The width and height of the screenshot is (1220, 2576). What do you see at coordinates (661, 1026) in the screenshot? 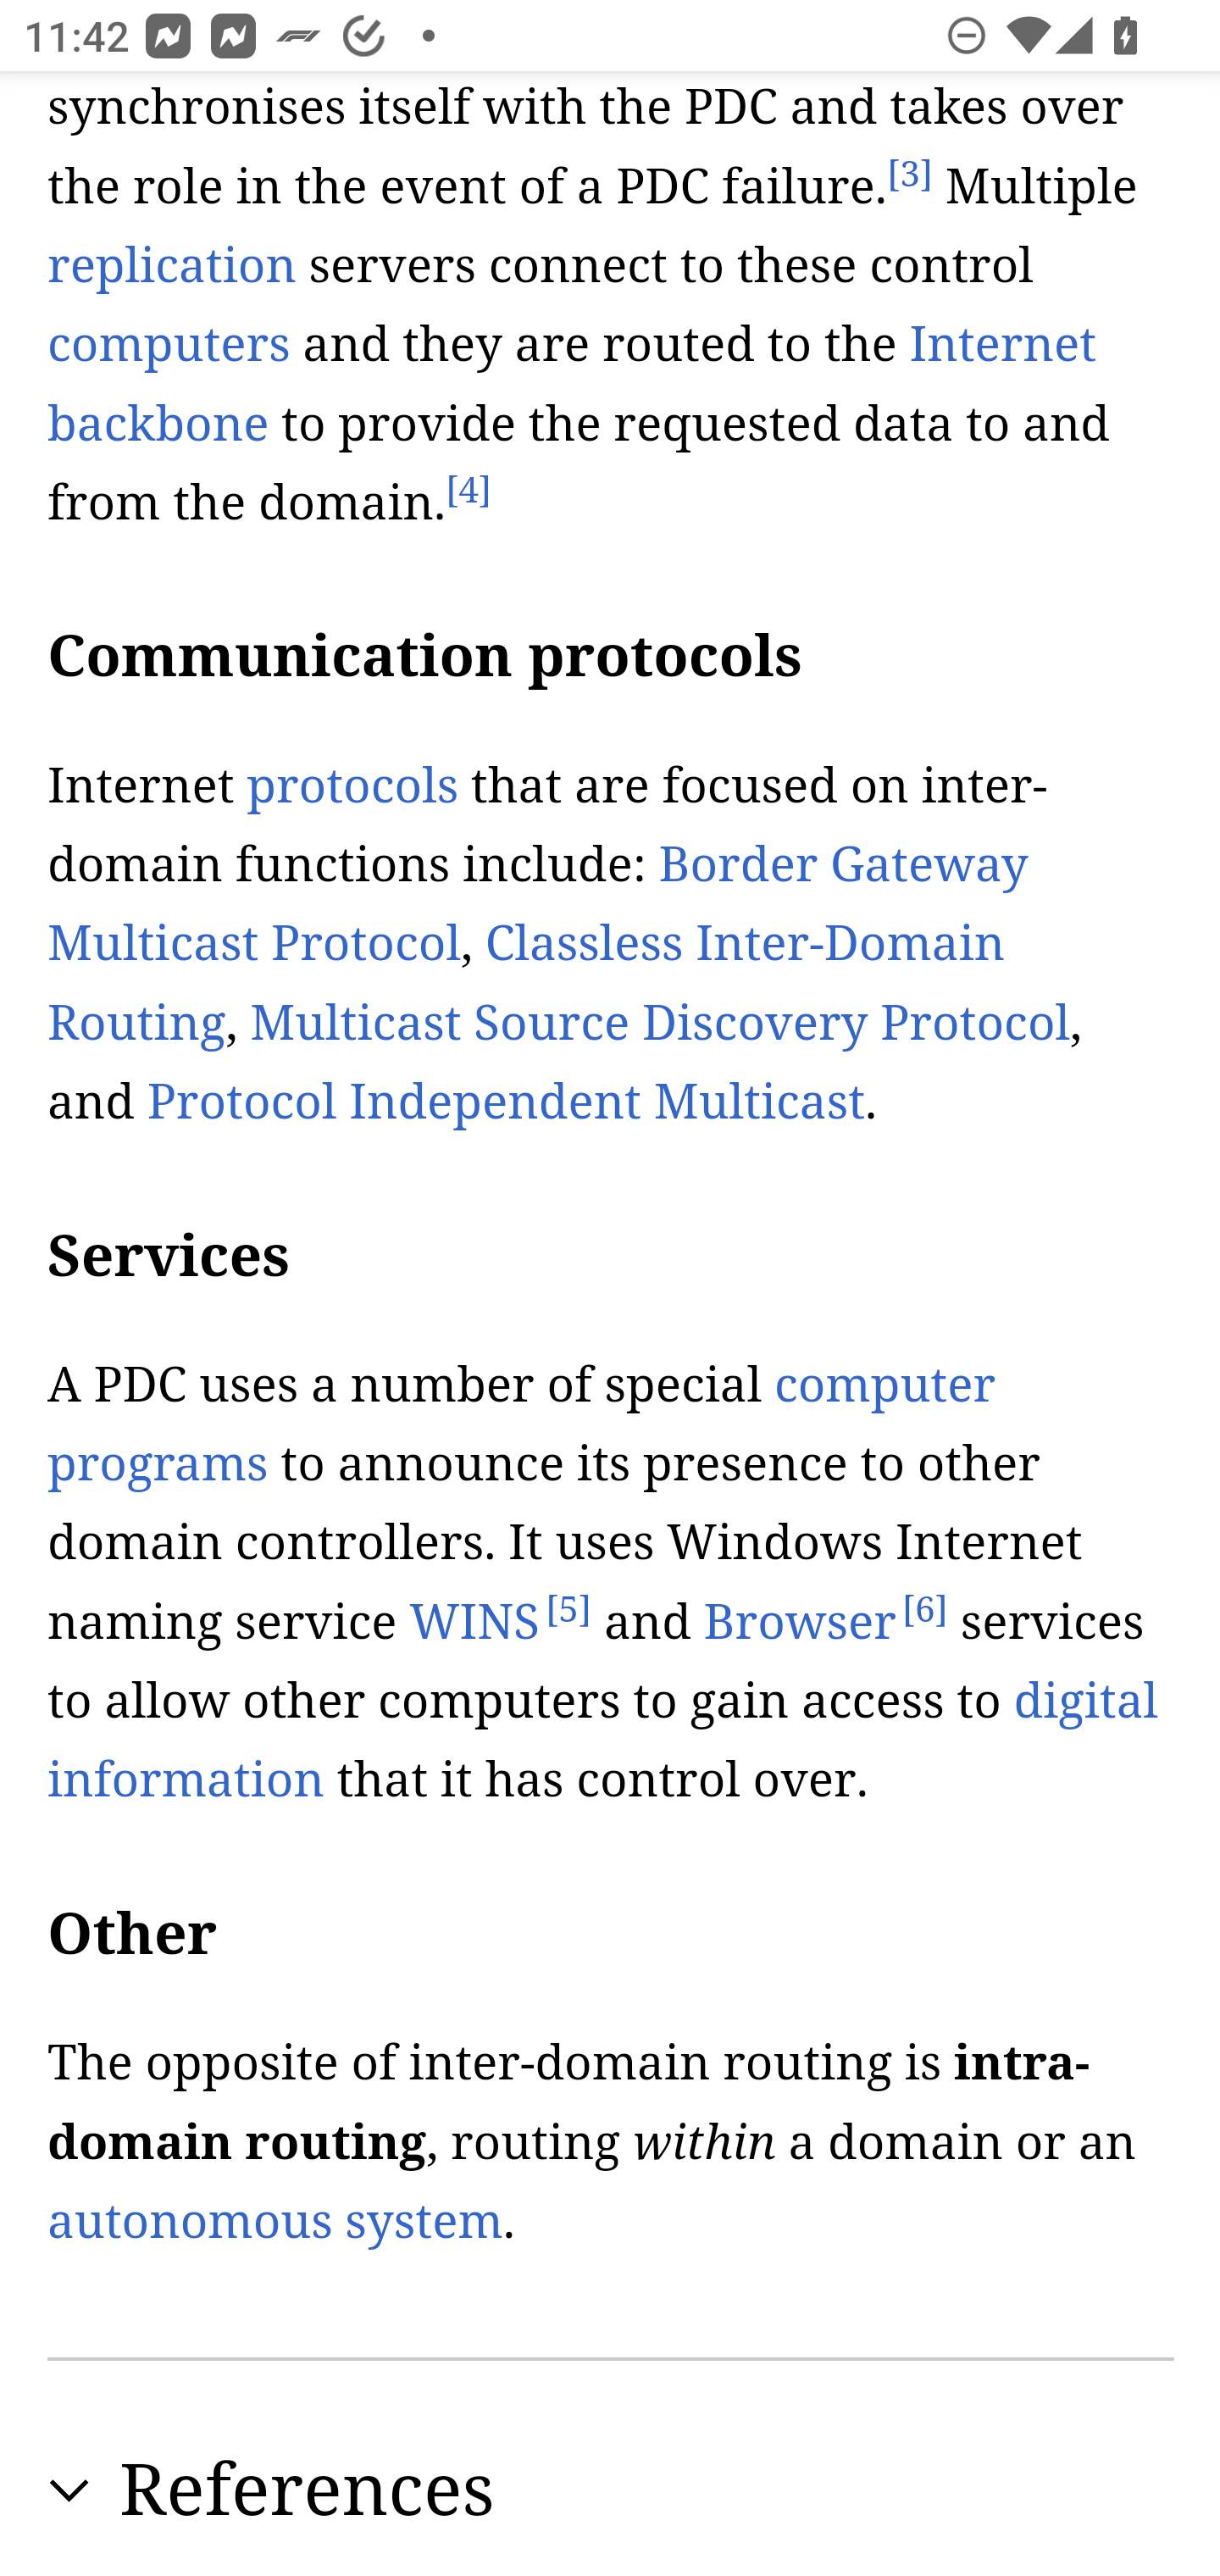
I see `Multicast Source Discovery Protocol` at bounding box center [661, 1026].